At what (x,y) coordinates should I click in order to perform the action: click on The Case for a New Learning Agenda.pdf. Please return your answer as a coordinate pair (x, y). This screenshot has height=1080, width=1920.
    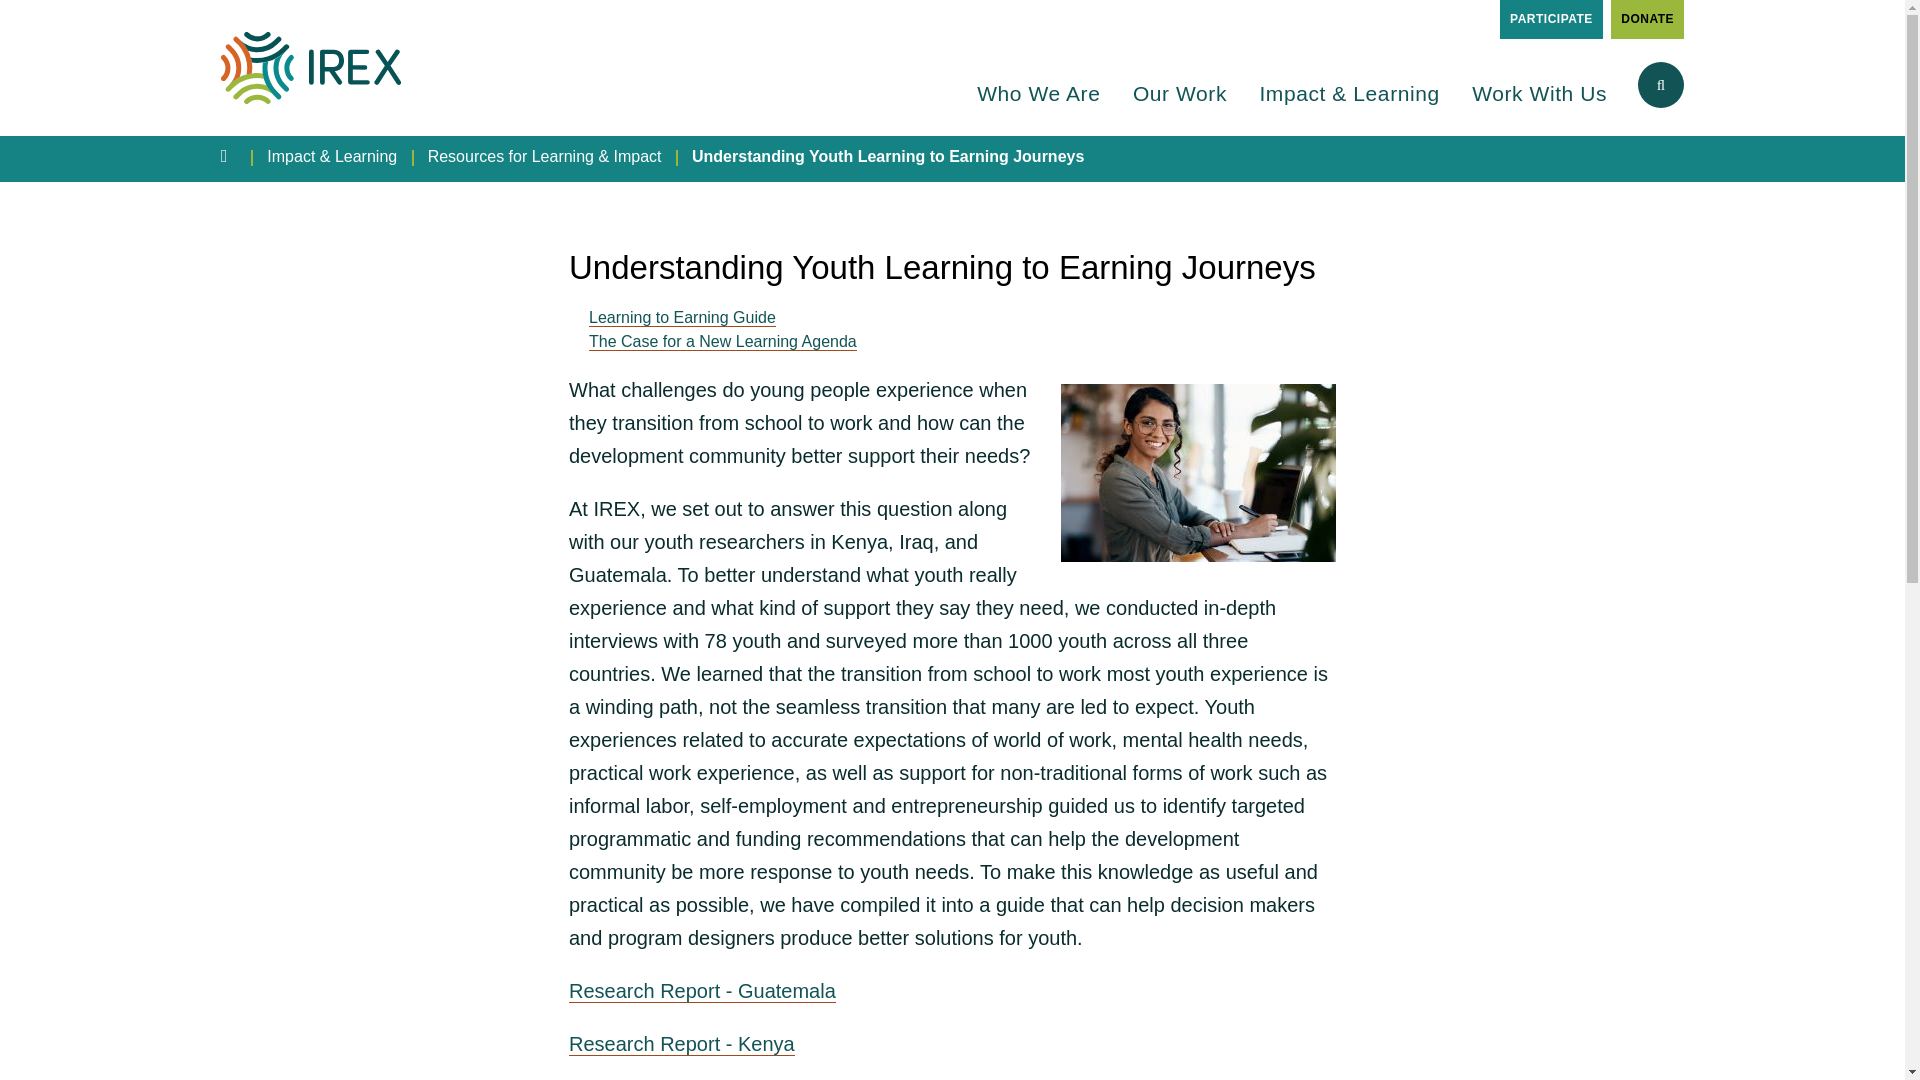
    Looking at the image, I should click on (722, 340).